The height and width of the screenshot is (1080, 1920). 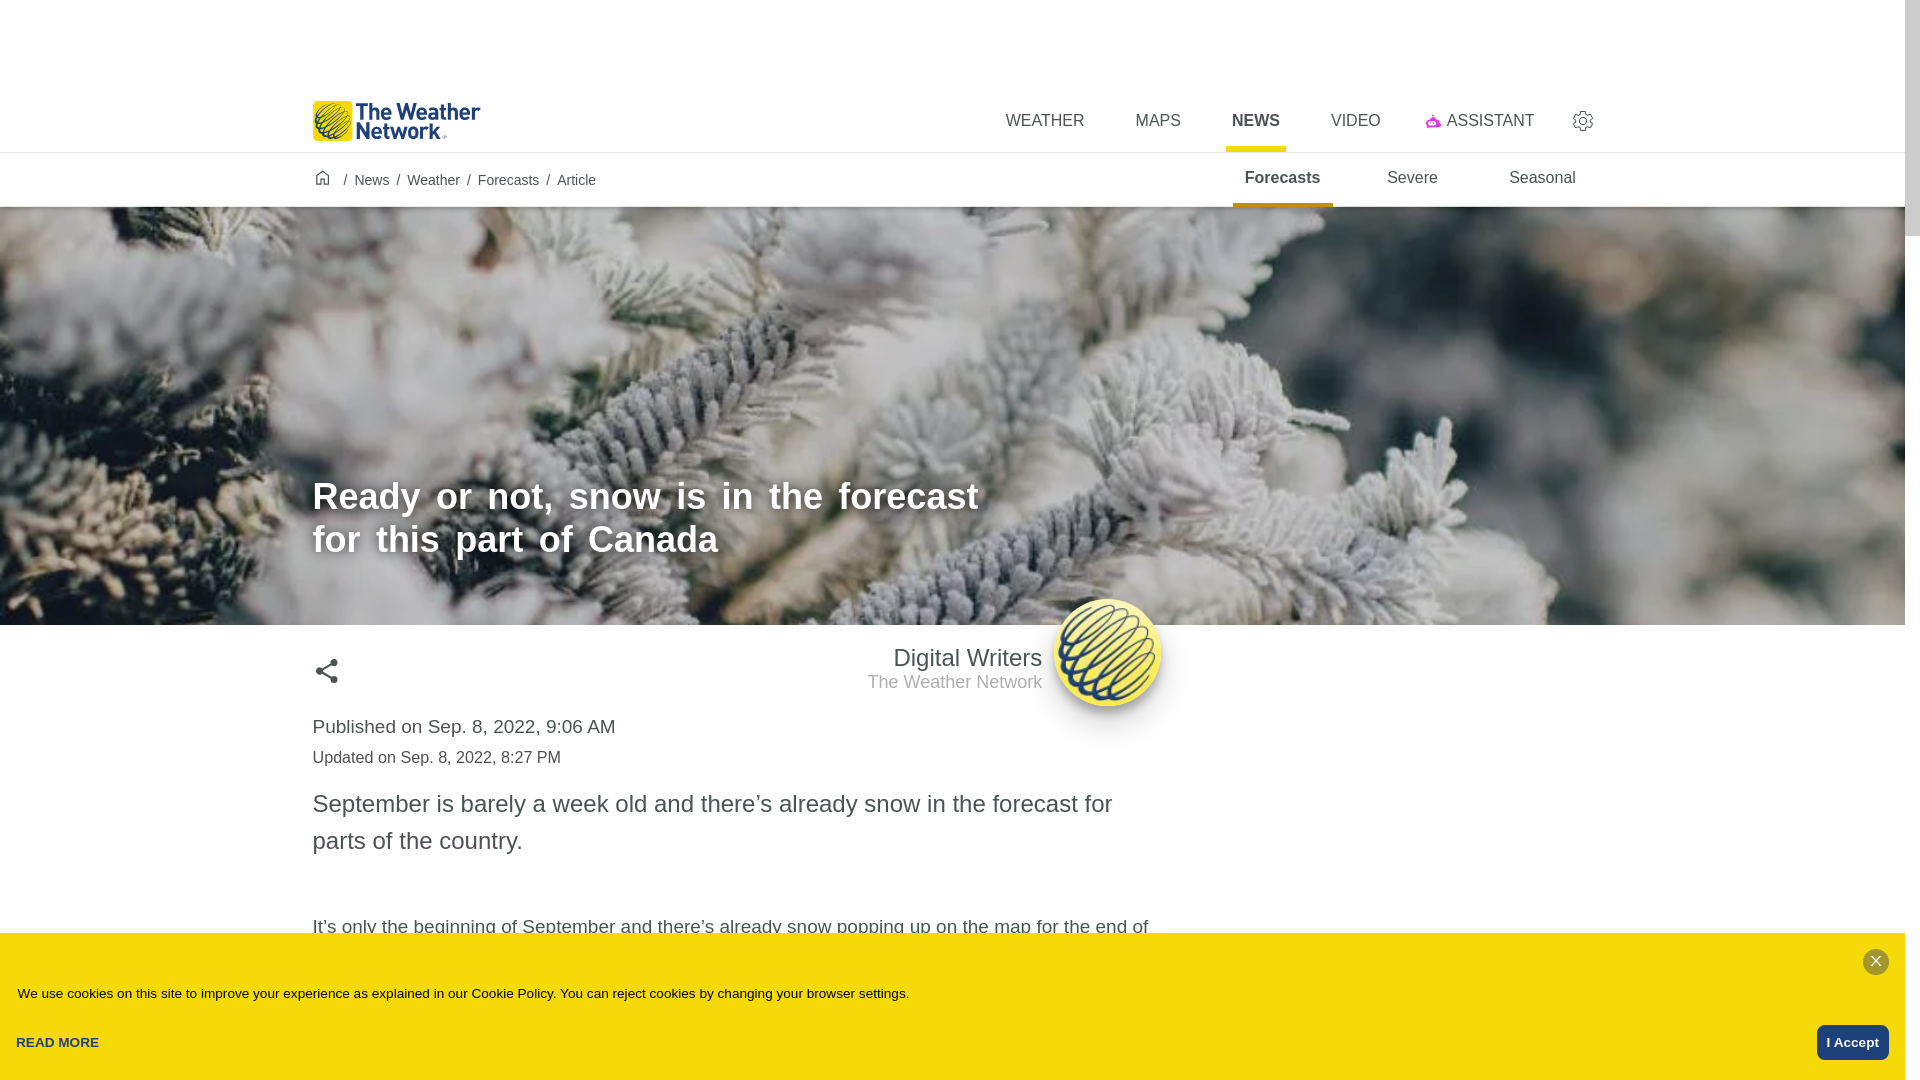 What do you see at coordinates (434, 179) in the screenshot?
I see `Weather` at bounding box center [434, 179].